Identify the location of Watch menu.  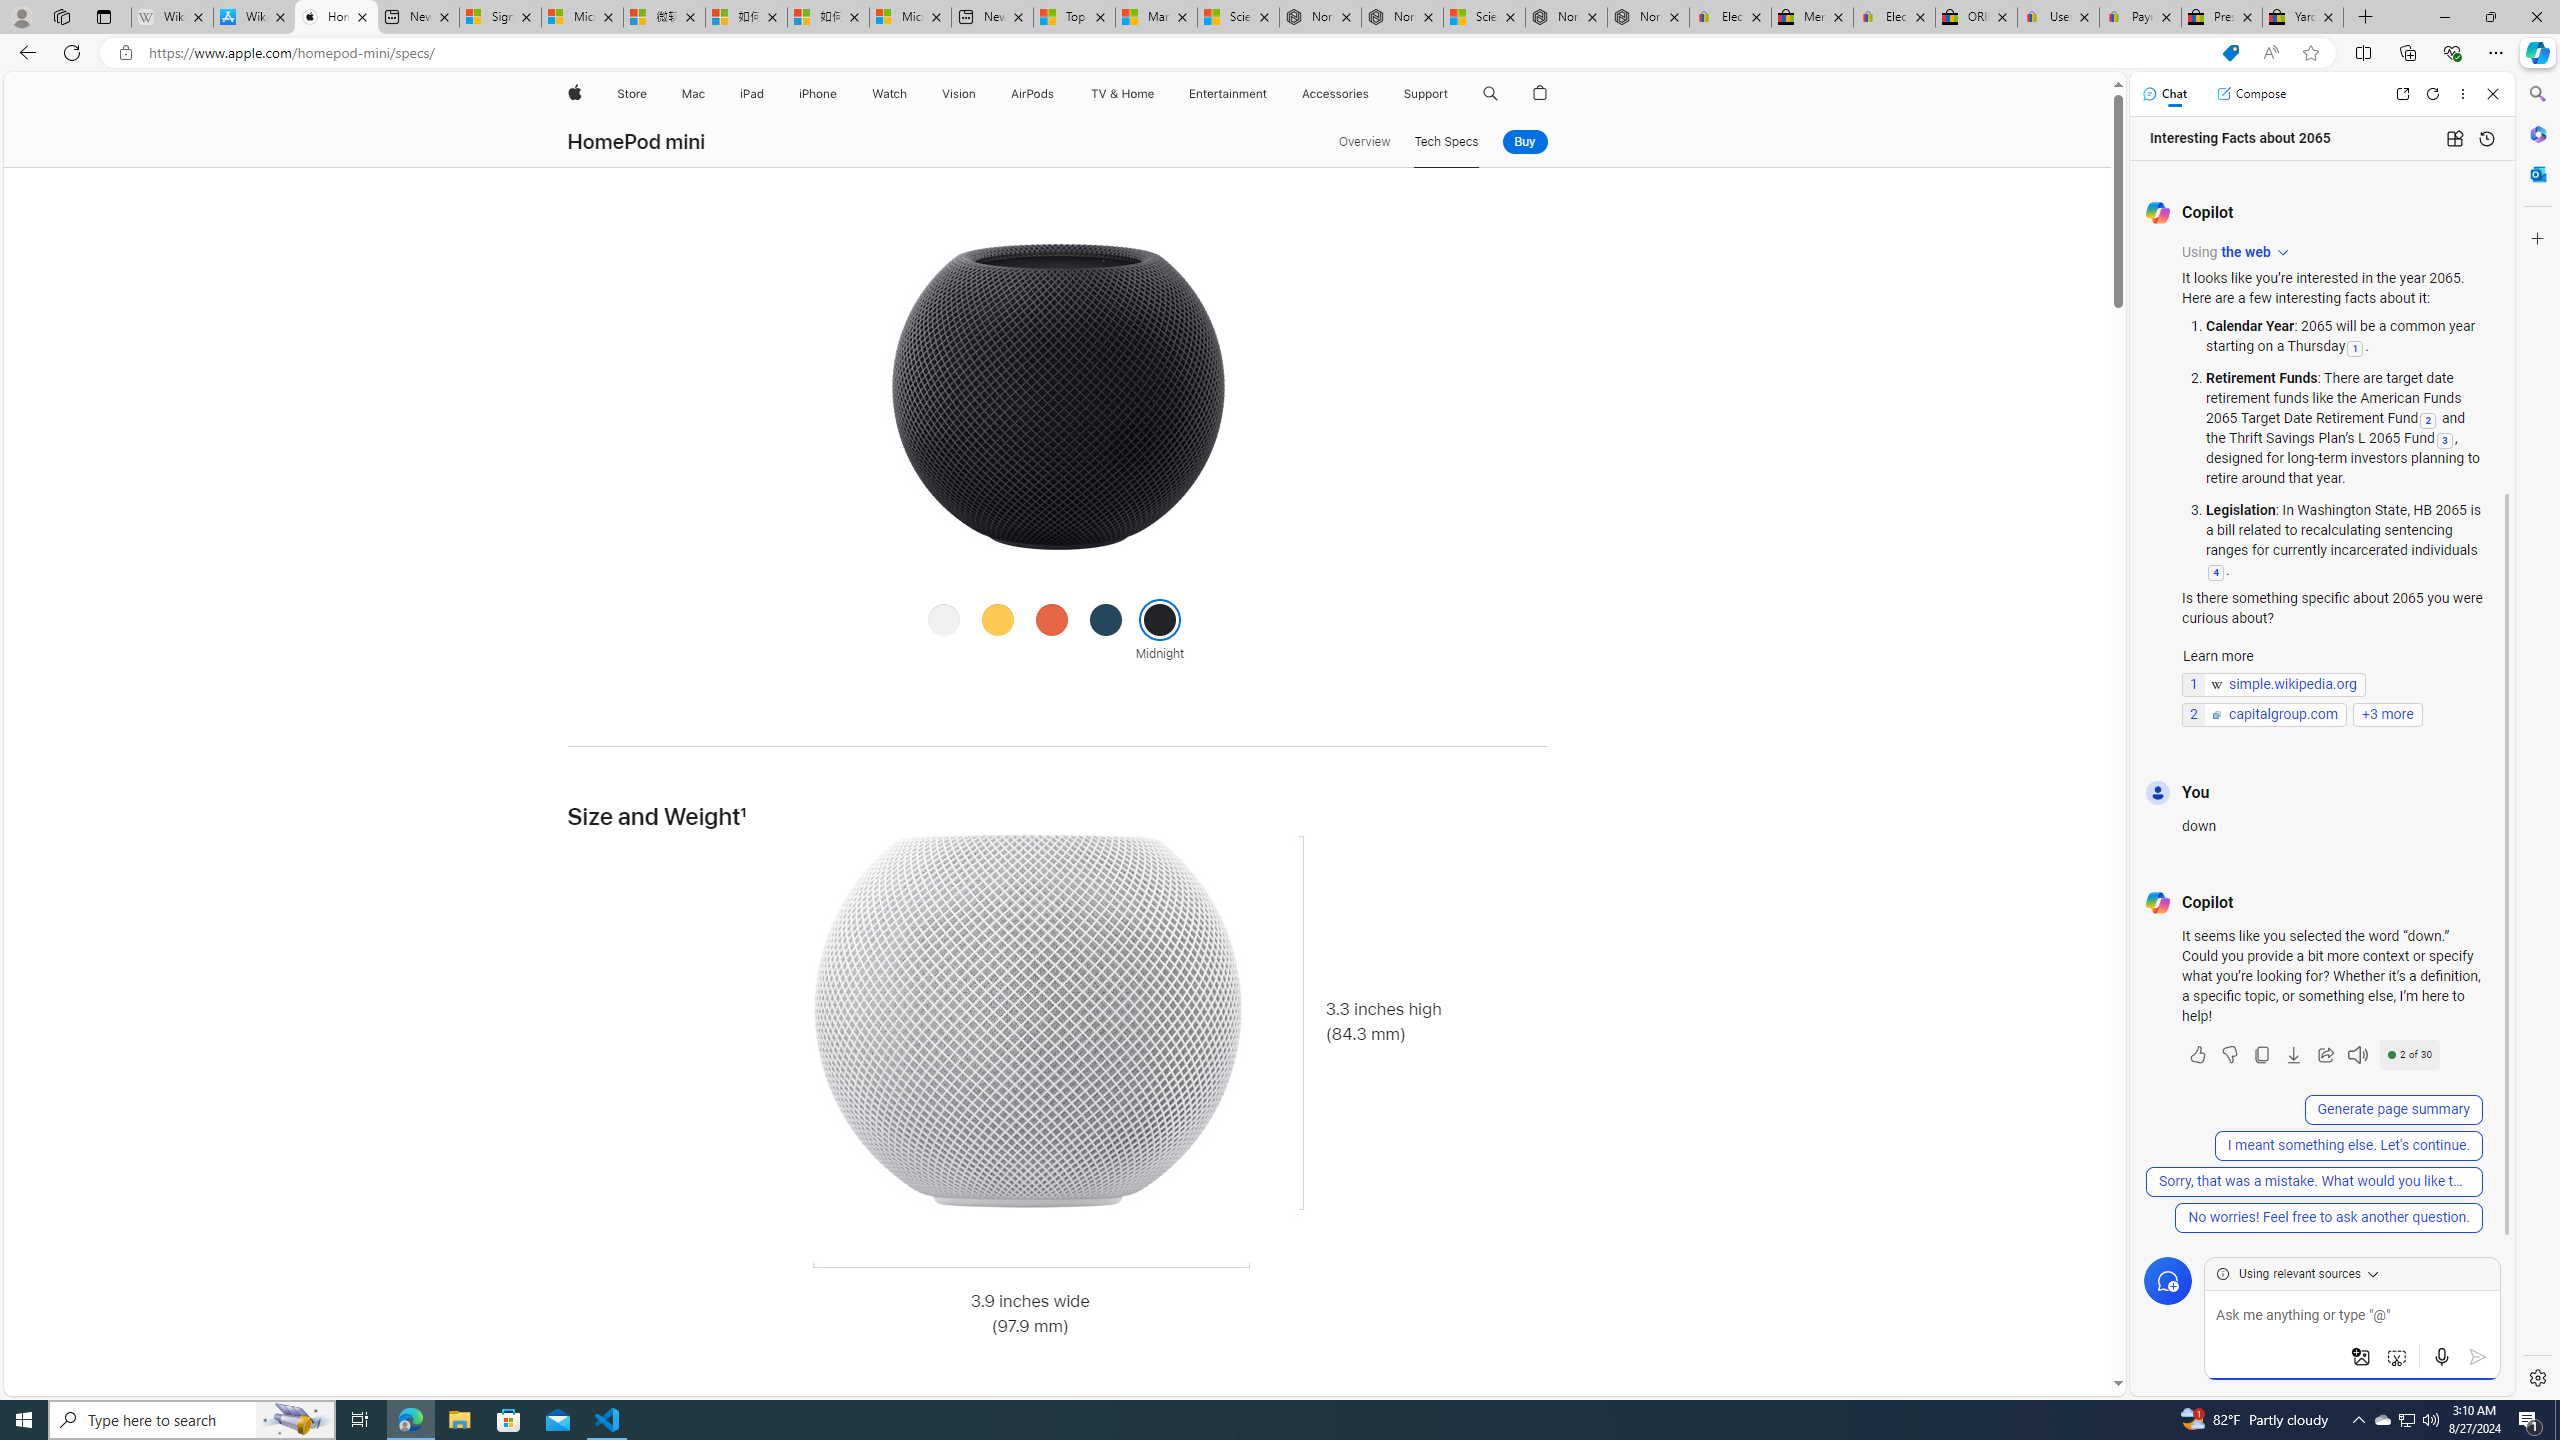
(912, 94).